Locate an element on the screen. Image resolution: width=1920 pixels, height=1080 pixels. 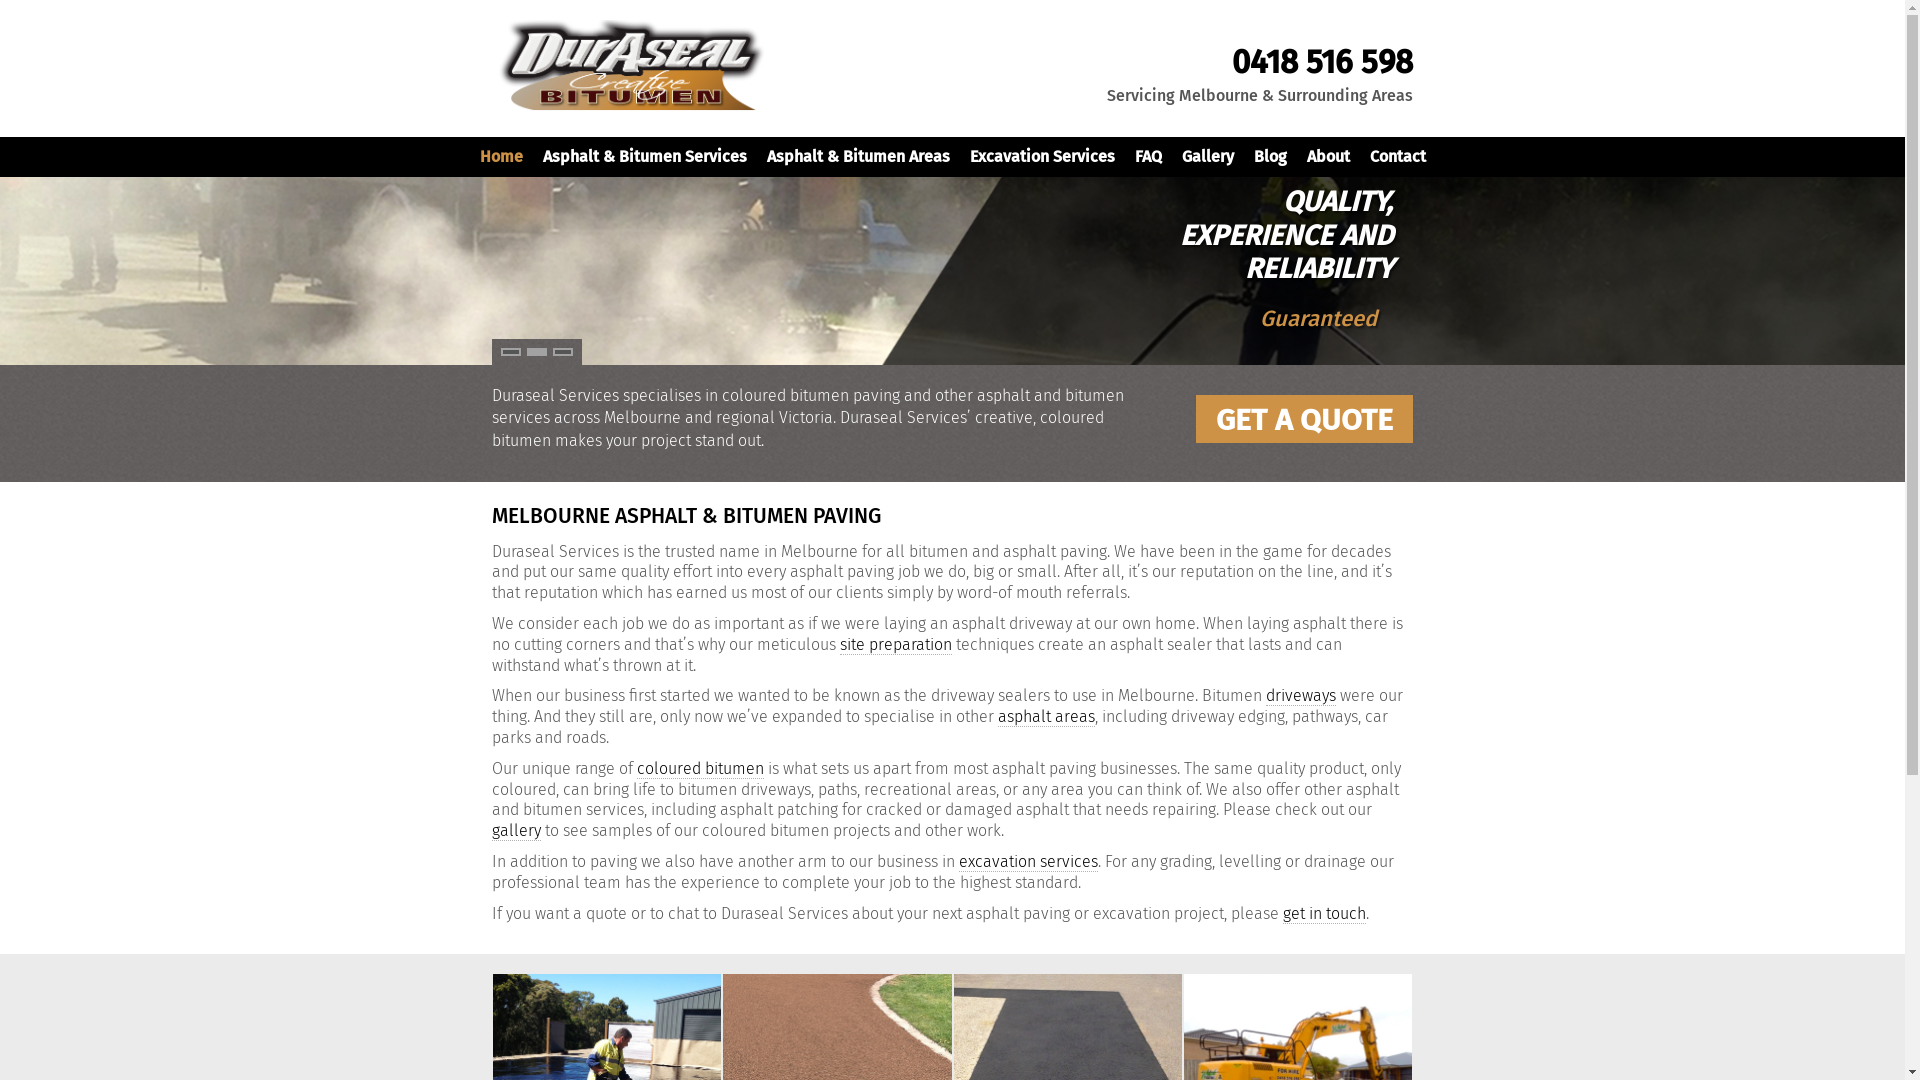
excavation services is located at coordinates (1028, 862).